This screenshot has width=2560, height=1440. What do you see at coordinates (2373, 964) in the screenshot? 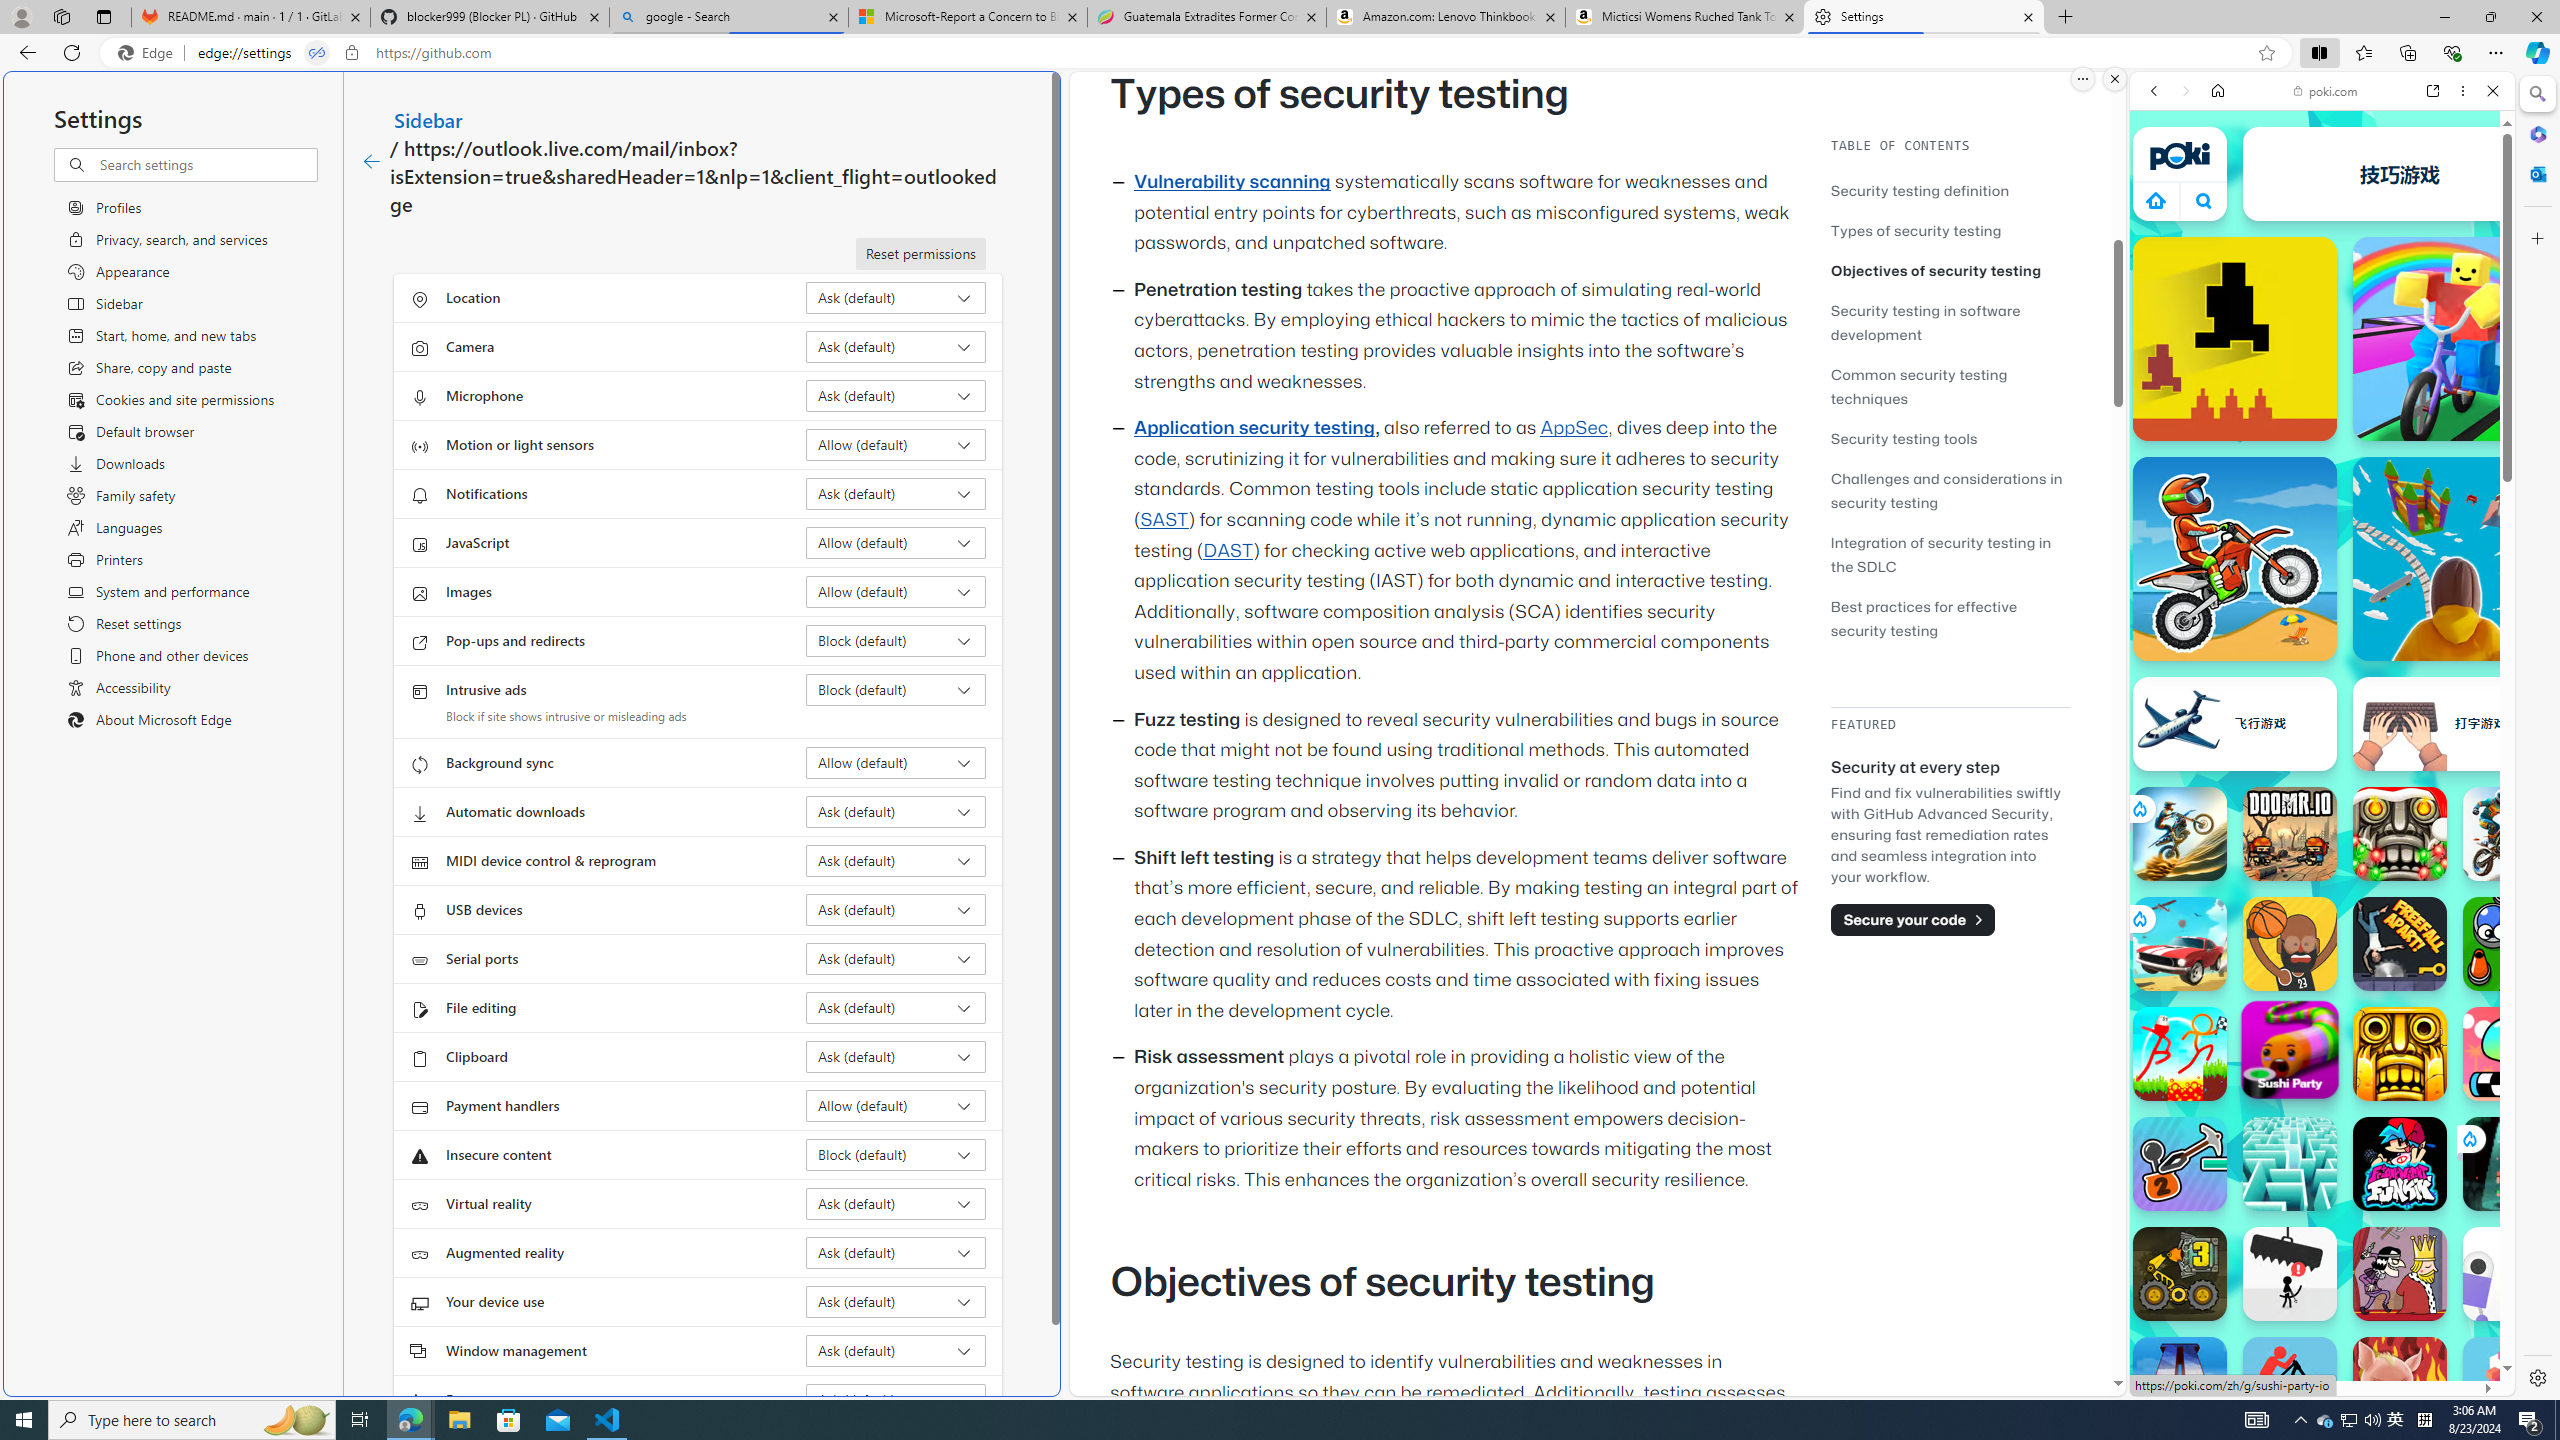
I see `Combat Reloaded Combat Reloaded poki.com` at bounding box center [2373, 964].